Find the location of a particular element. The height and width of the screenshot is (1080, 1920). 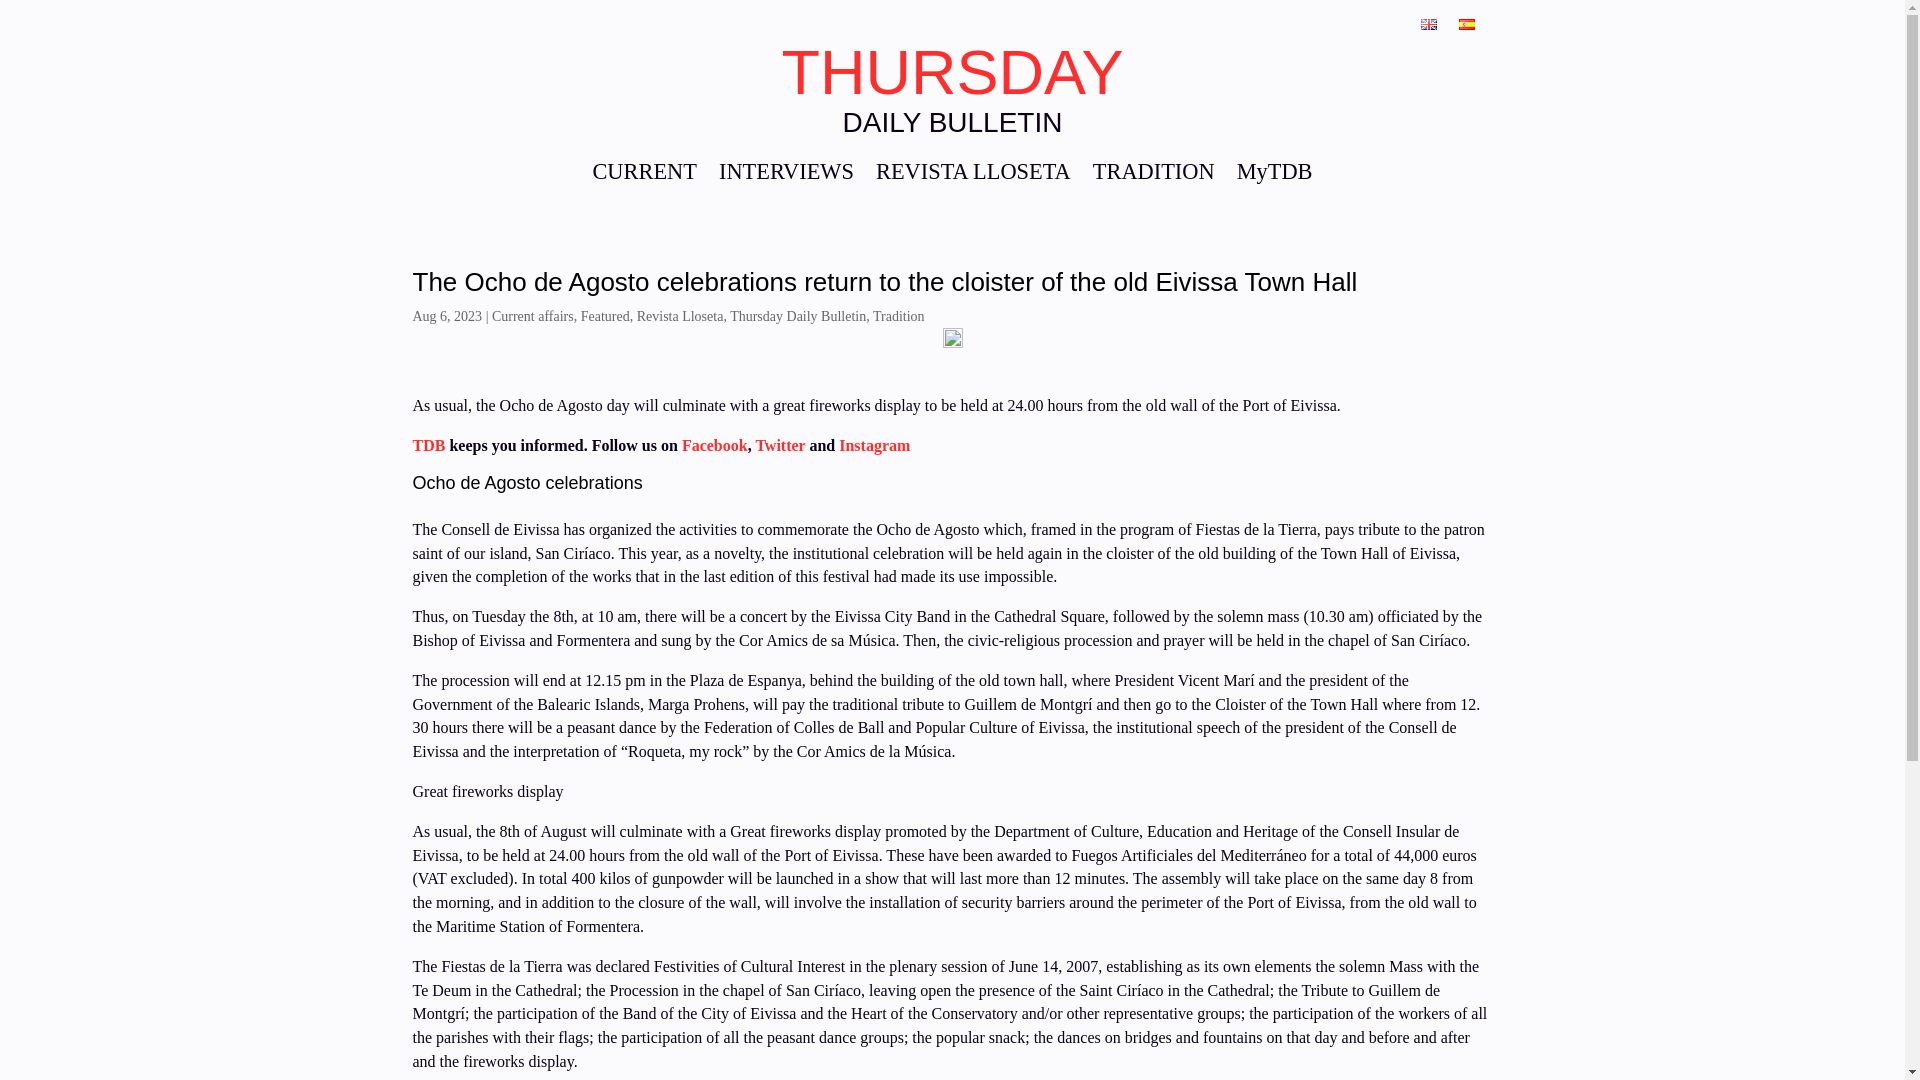

MyTDB is located at coordinates (1274, 176).